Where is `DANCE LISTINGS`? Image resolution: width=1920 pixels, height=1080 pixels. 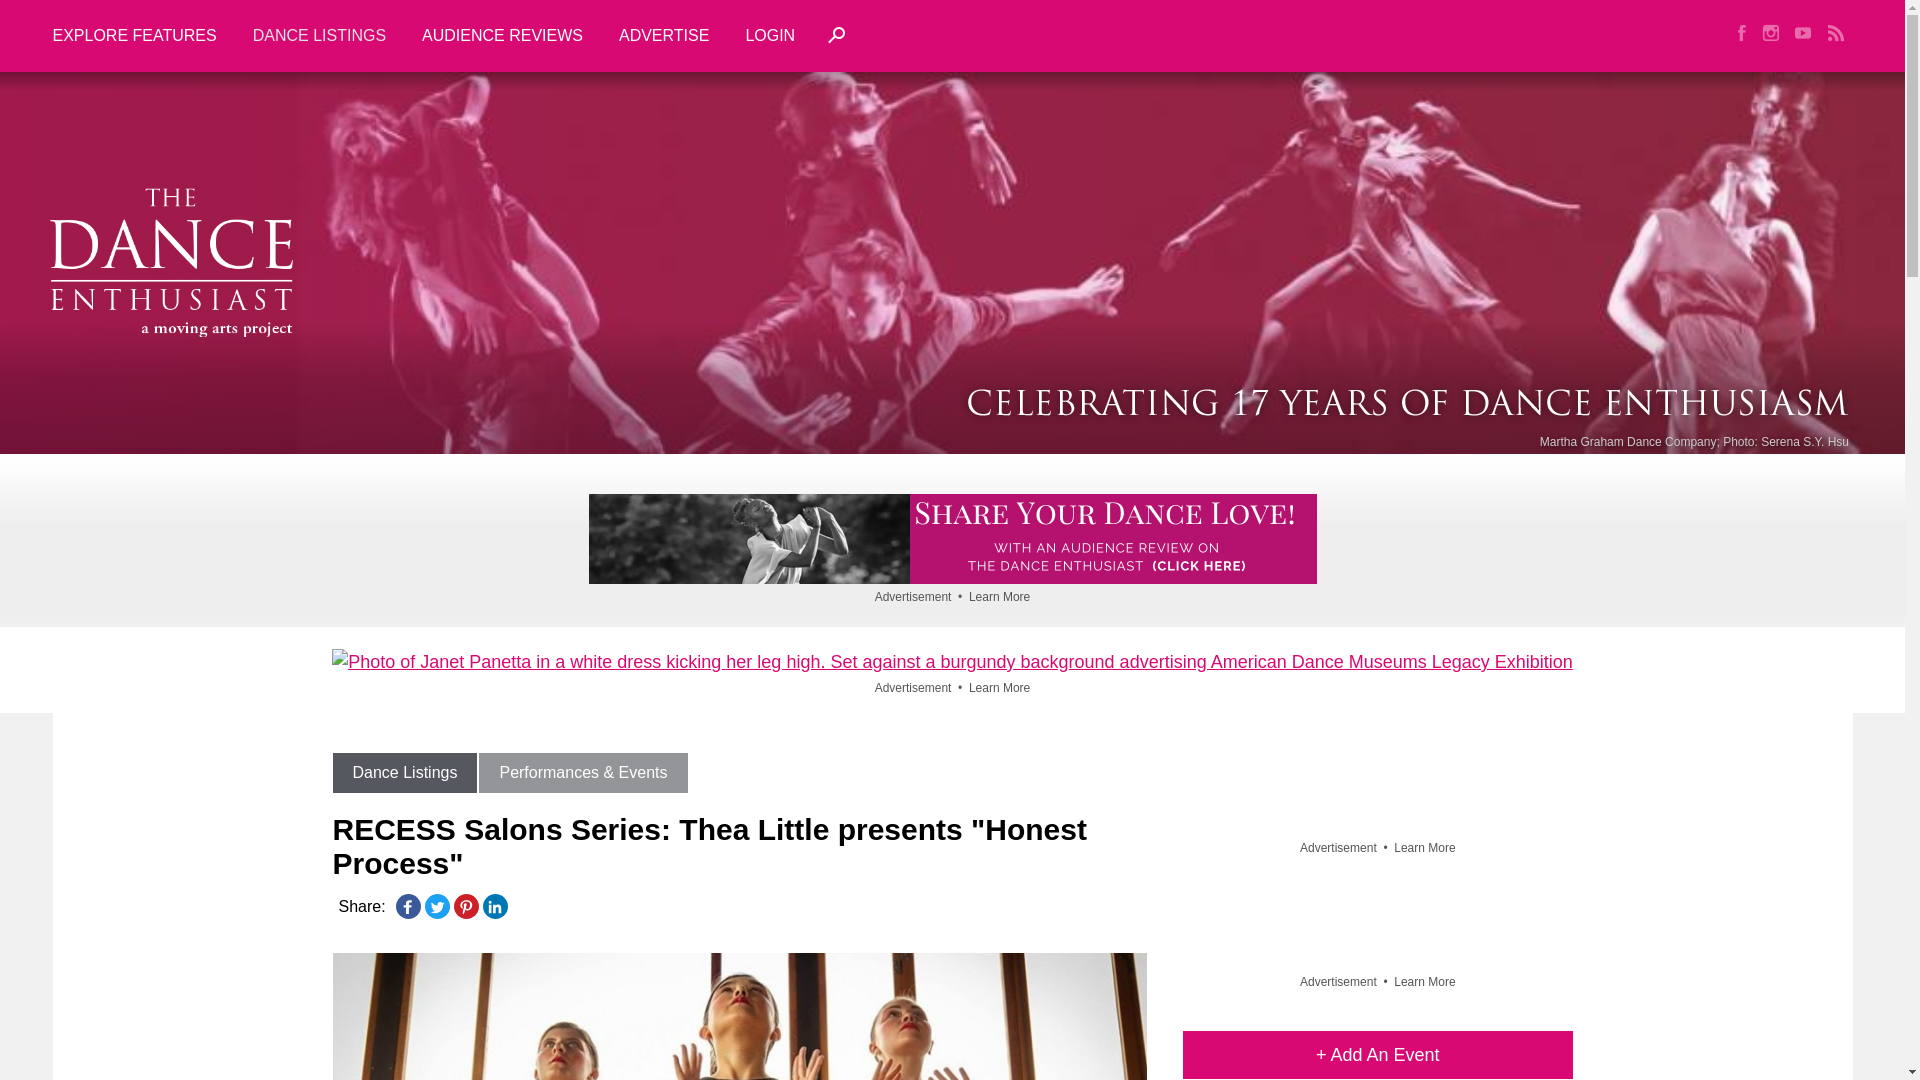
DANCE LISTINGS is located at coordinates (318, 36).